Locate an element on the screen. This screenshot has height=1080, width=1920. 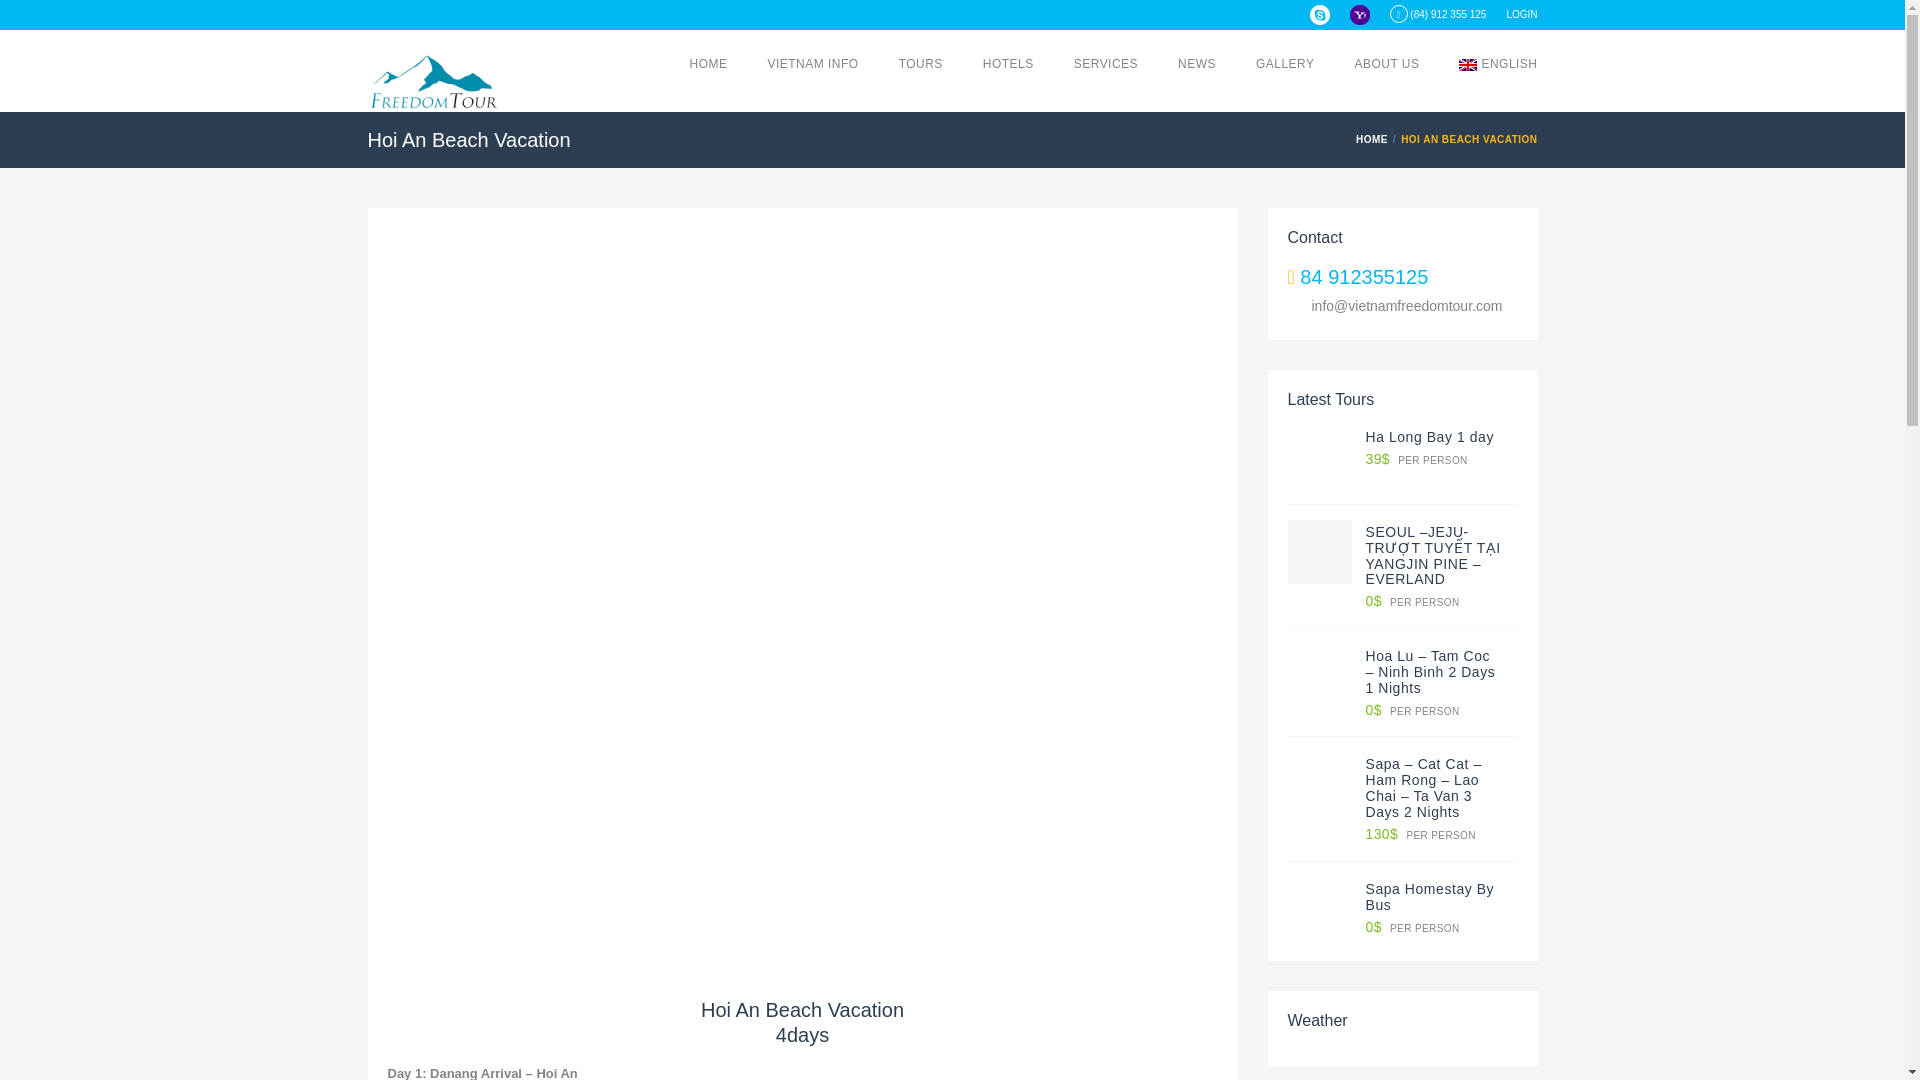
SERVICES is located at coordinates (1106, 64).